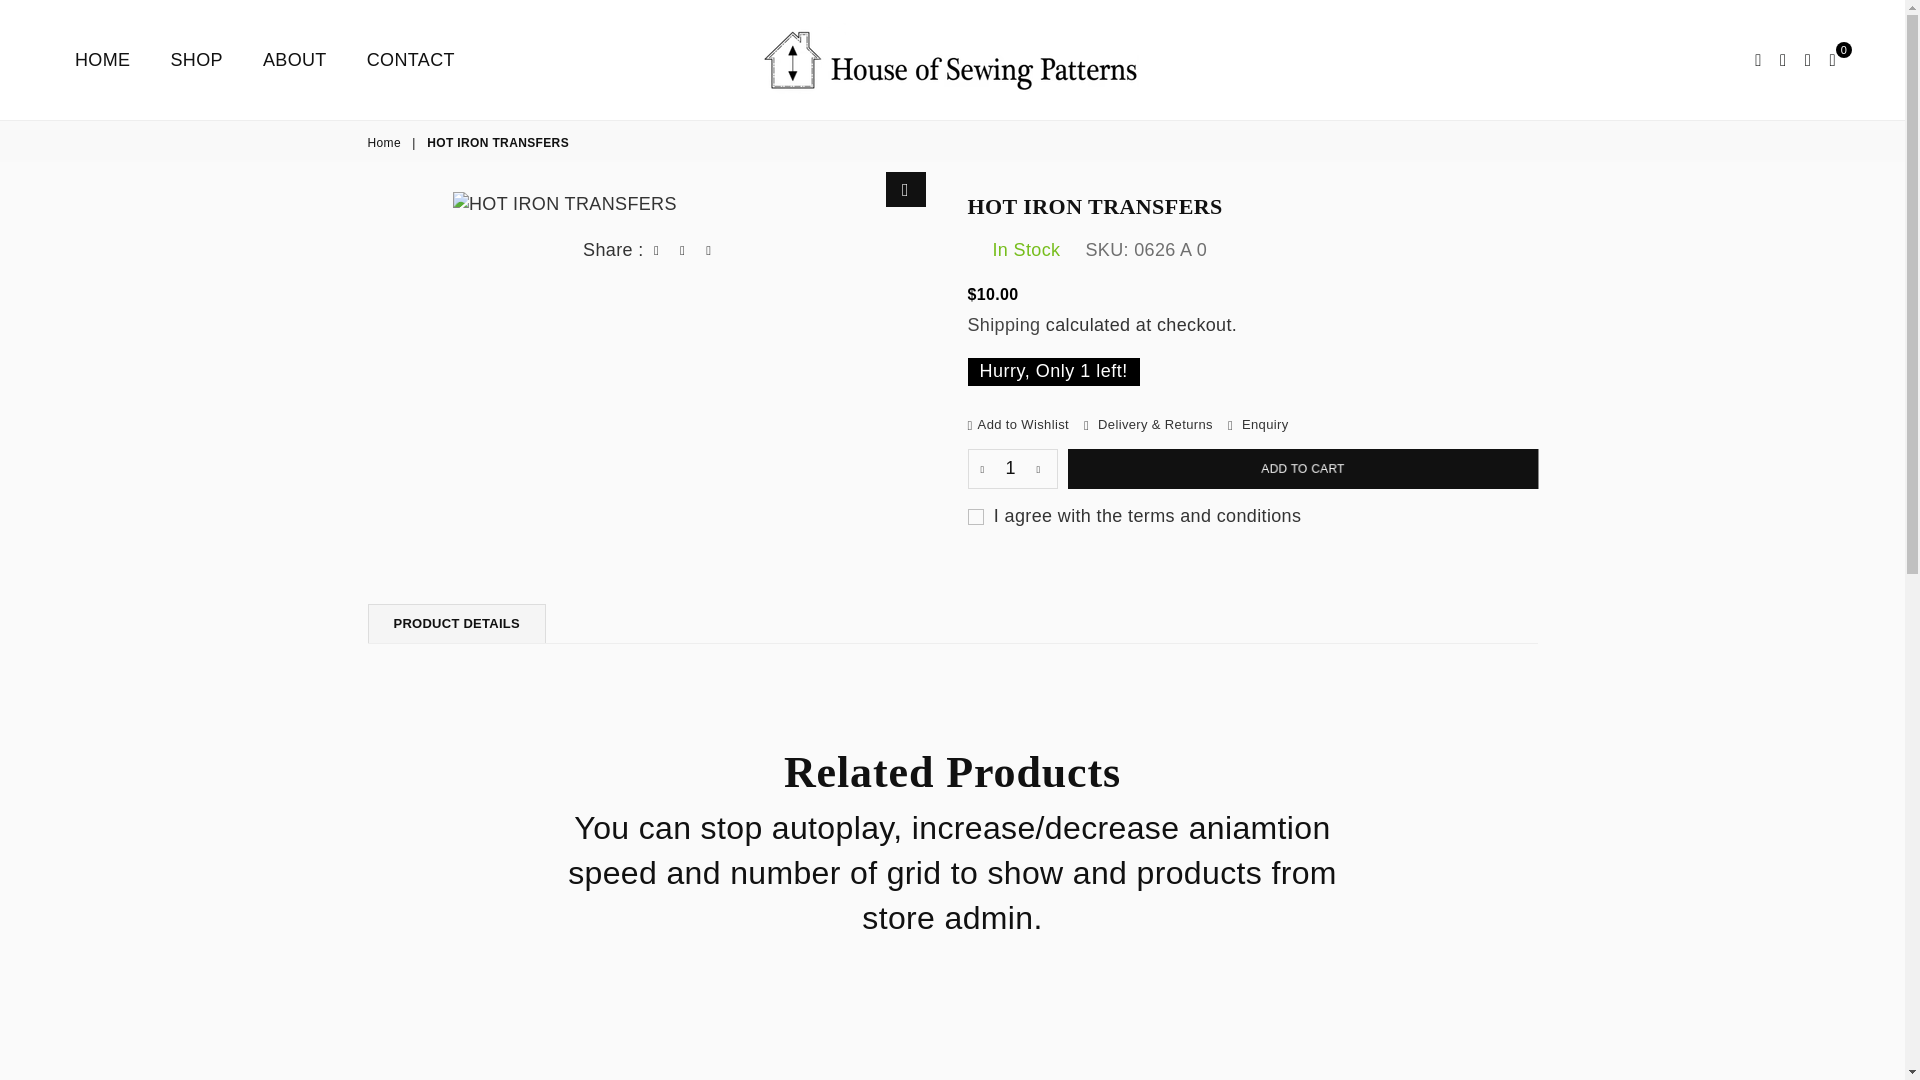 This screenshot has height=1080, width=1920. What do you see at coordinates (196, 59) in the screenshot?
I see `SHOP` at bounding box center [196, 59].